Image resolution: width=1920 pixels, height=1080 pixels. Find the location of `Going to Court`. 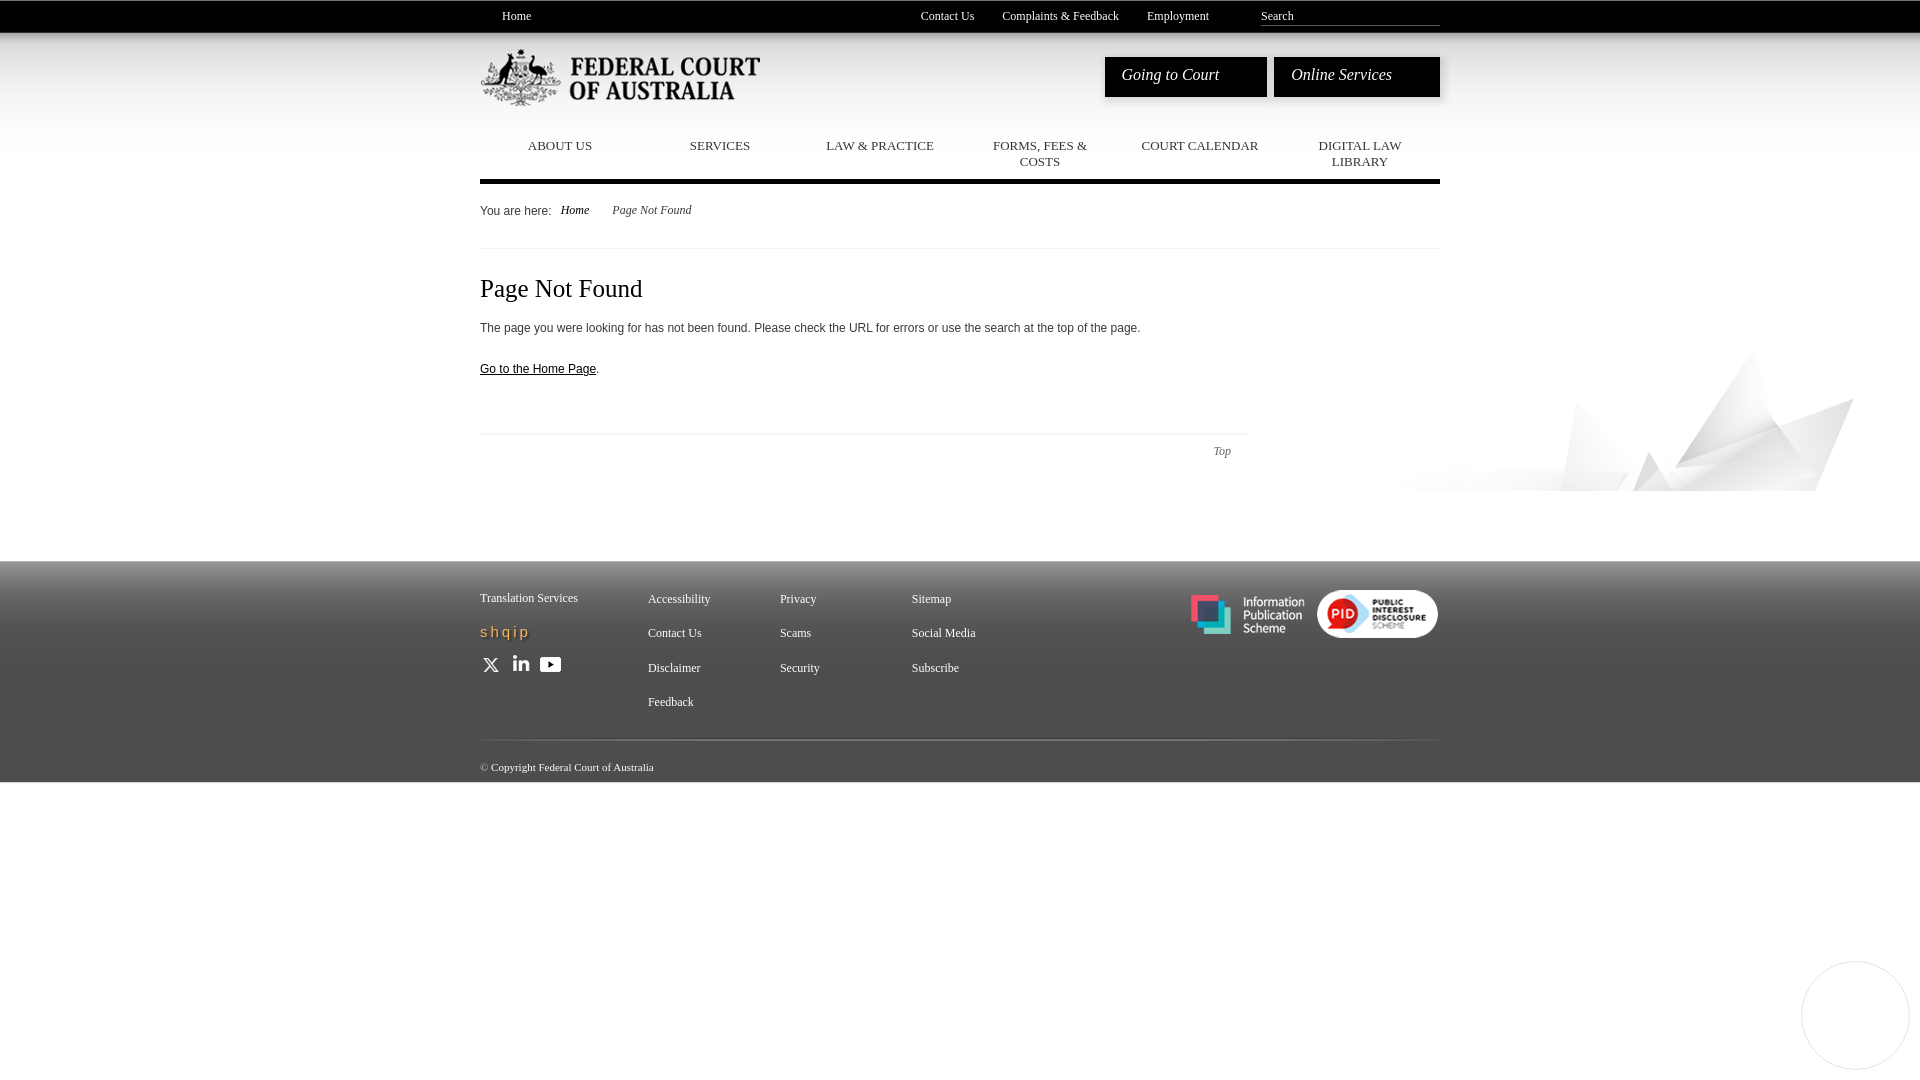

Going to Court is located at coordinates (1186, 77).